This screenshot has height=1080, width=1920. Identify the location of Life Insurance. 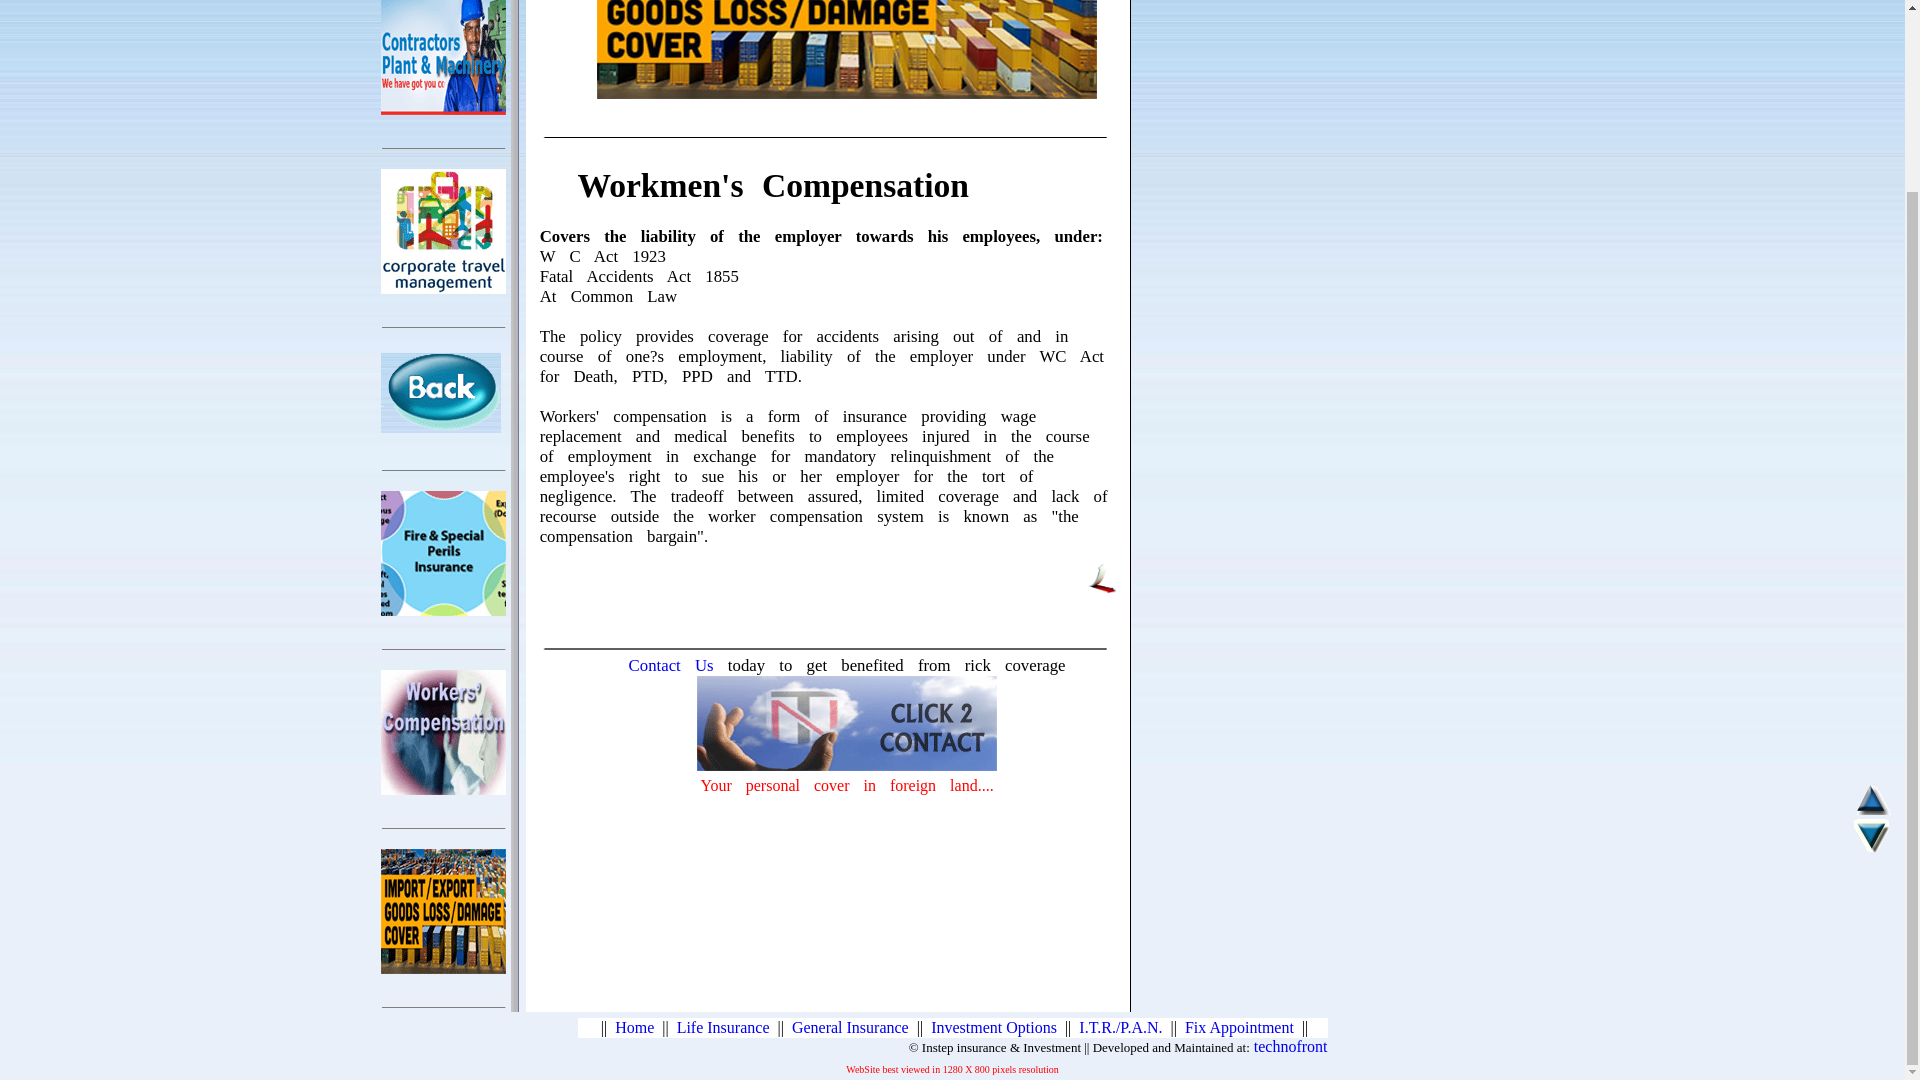
(723, 1027).